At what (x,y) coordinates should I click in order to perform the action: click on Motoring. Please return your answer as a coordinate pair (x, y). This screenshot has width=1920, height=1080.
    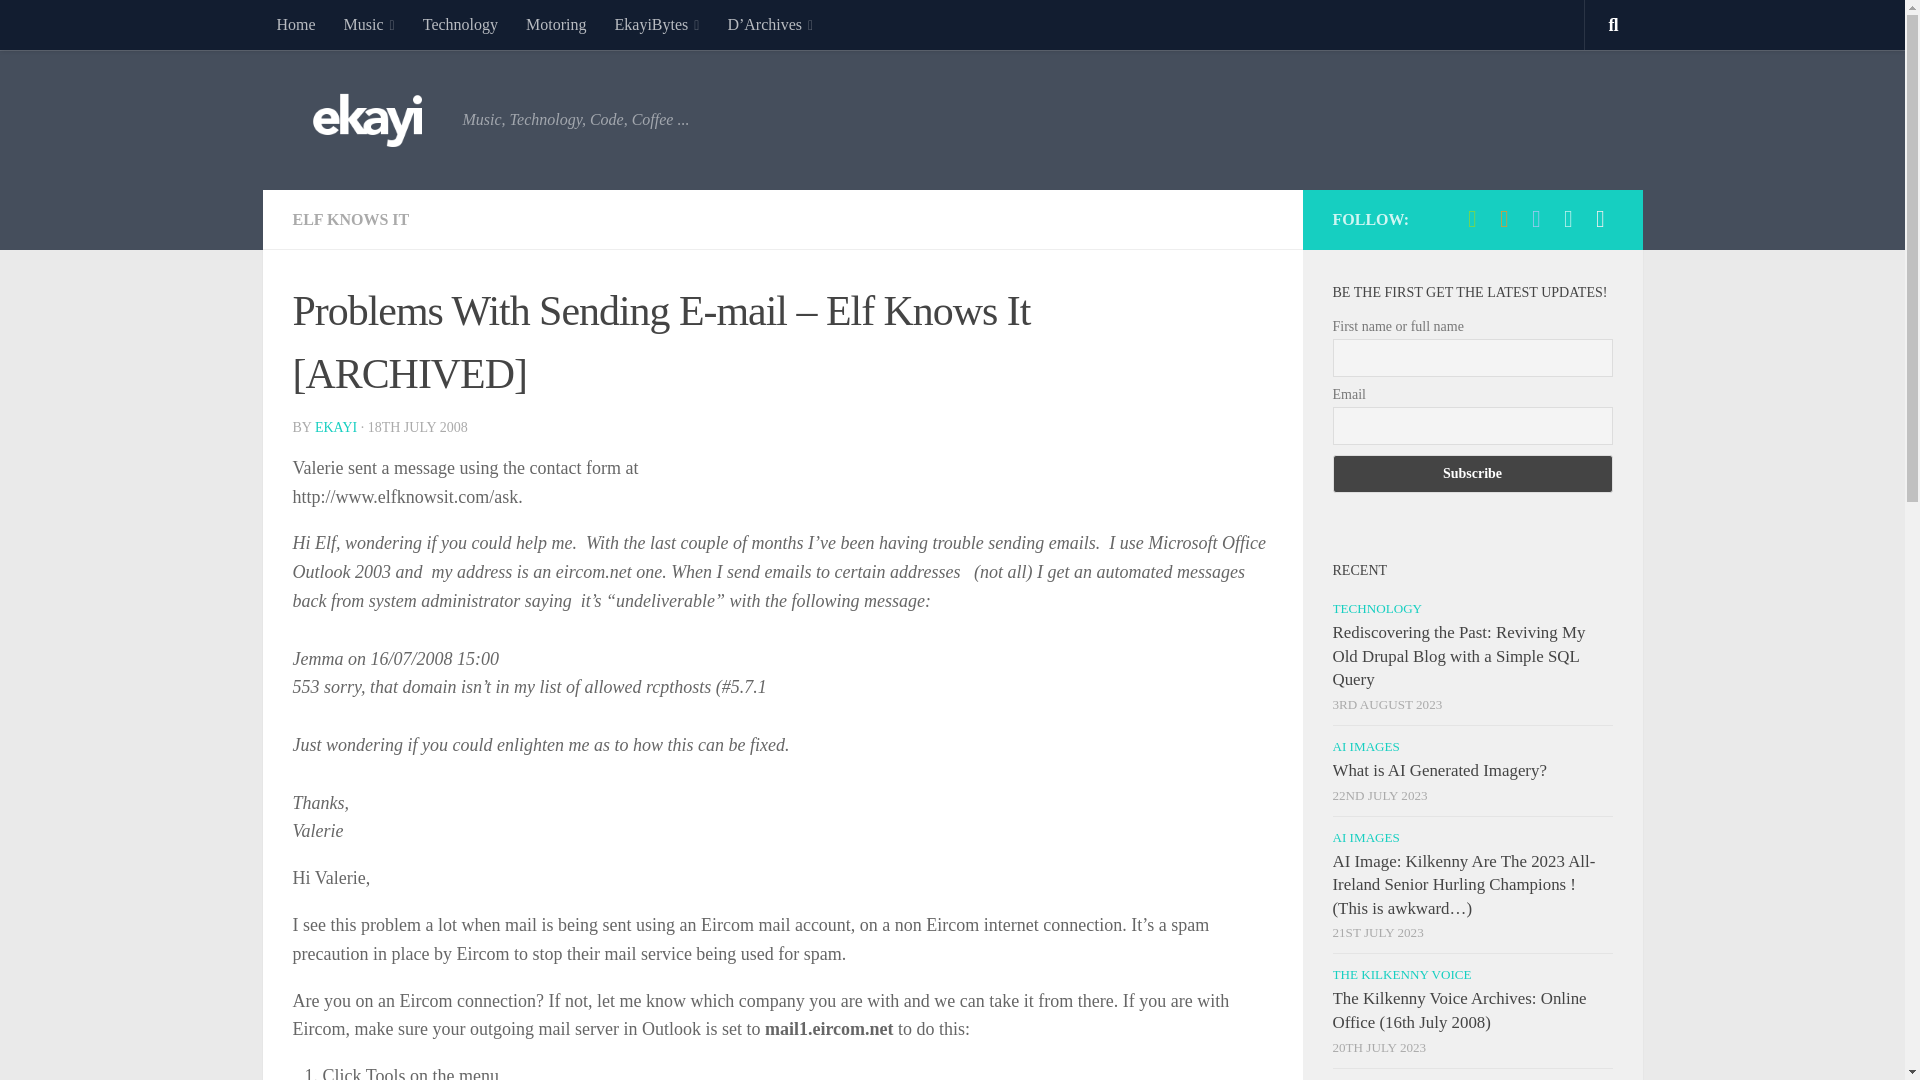
    Looking at the image, I should click on (556, 24).